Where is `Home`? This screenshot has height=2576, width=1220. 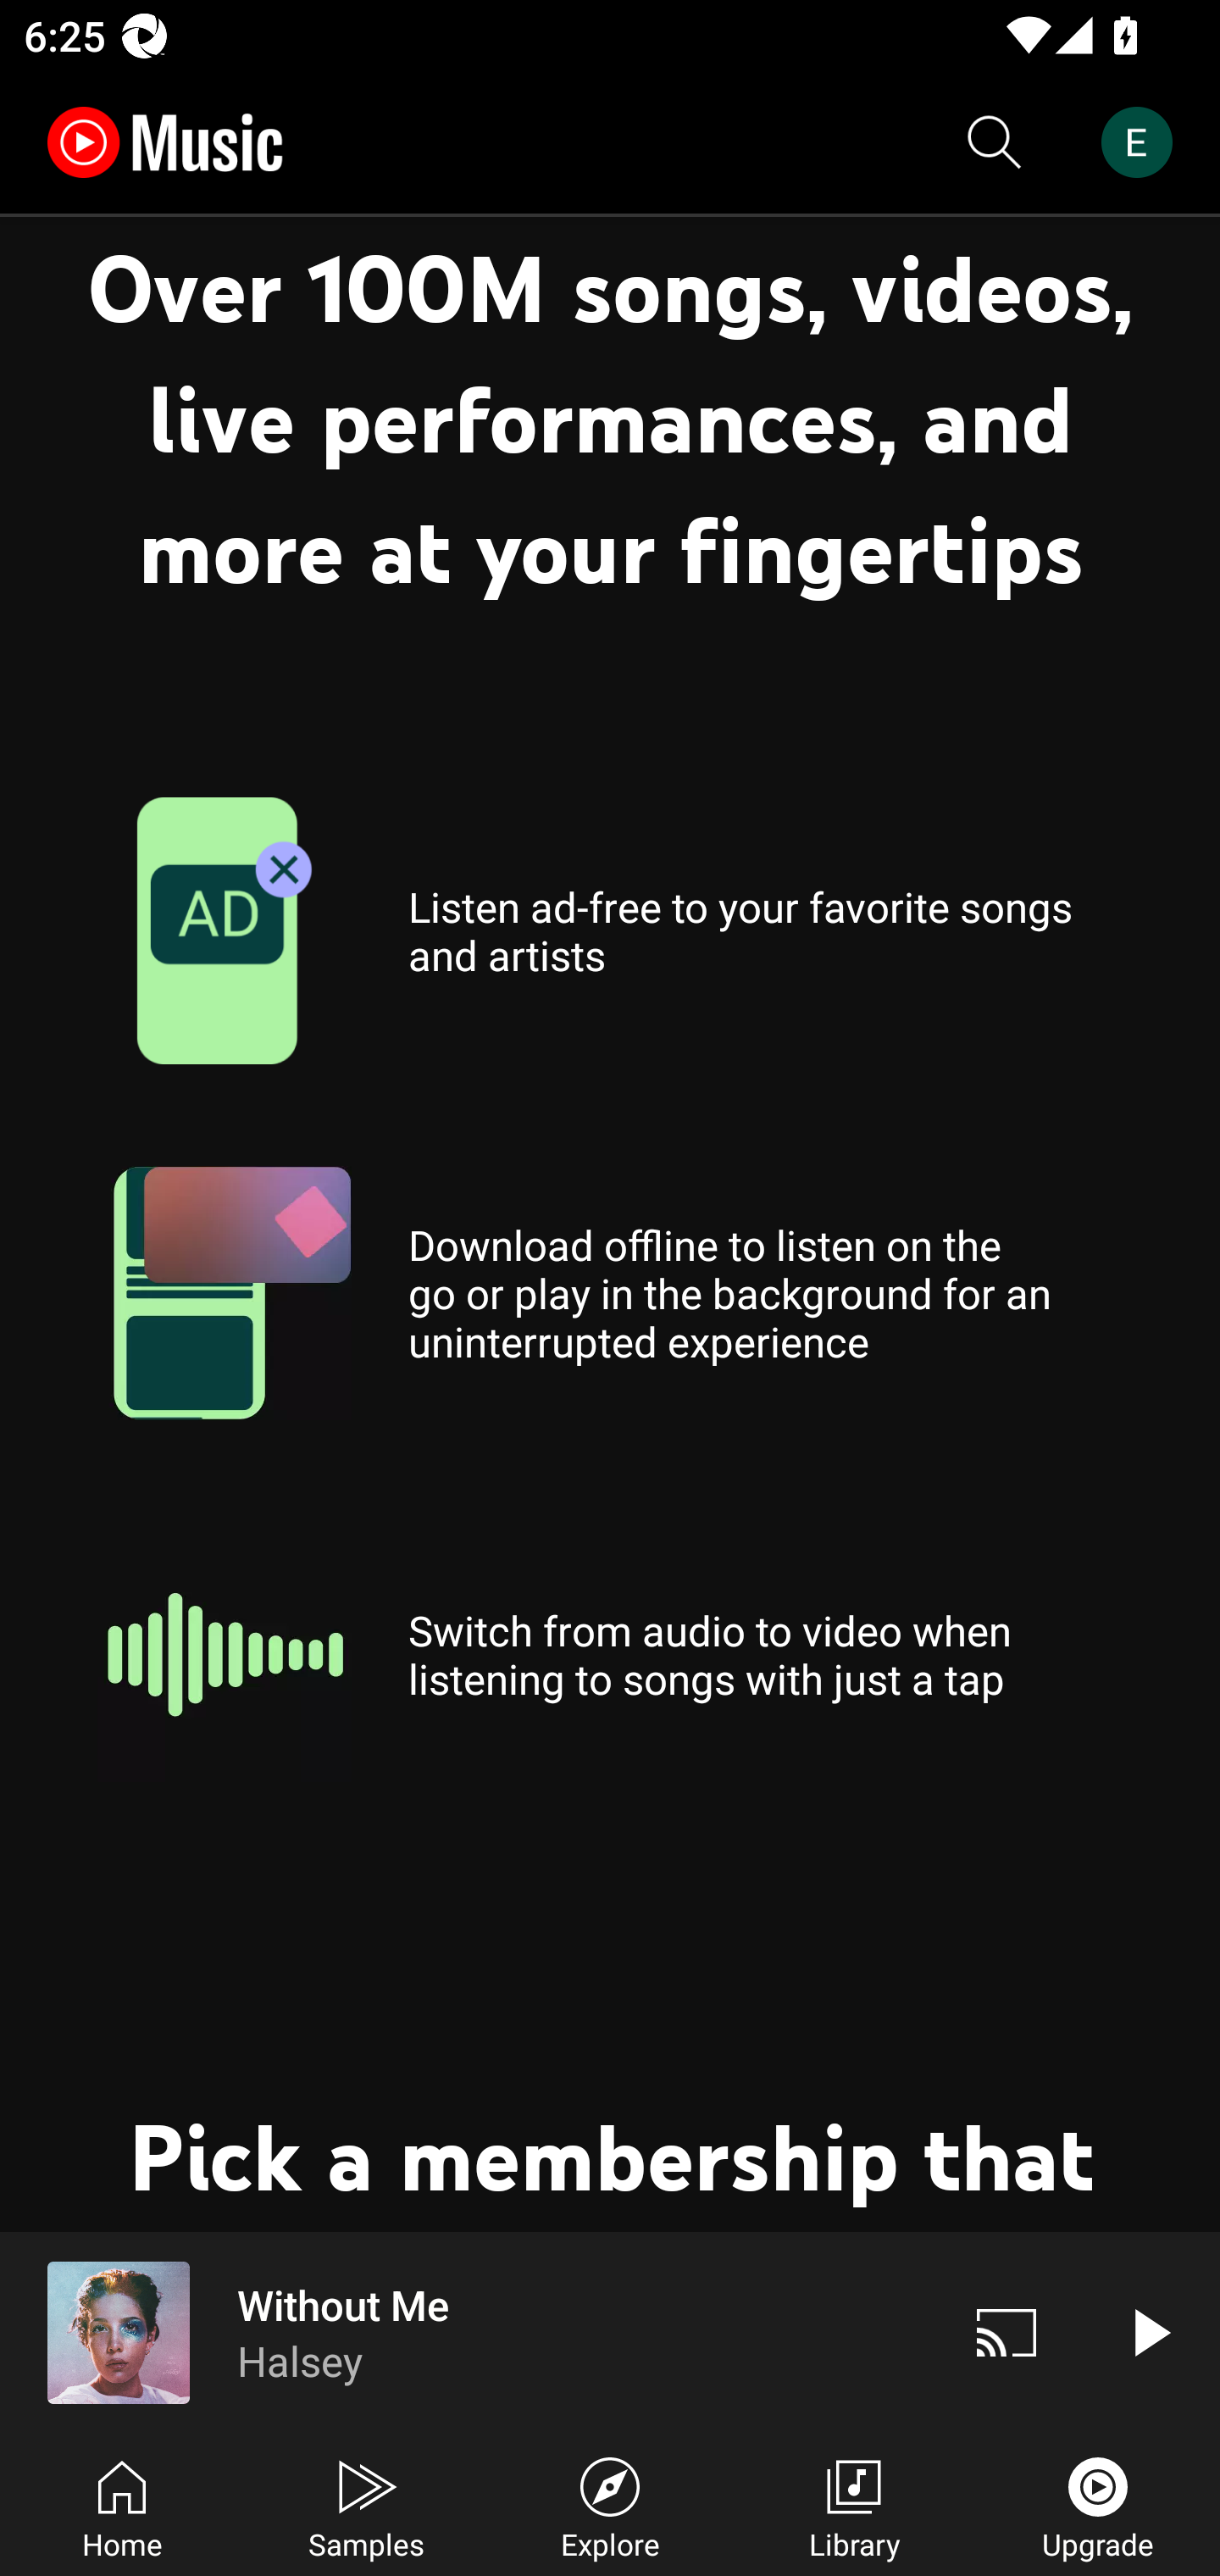 Home is located at coordinates (122, 2505).